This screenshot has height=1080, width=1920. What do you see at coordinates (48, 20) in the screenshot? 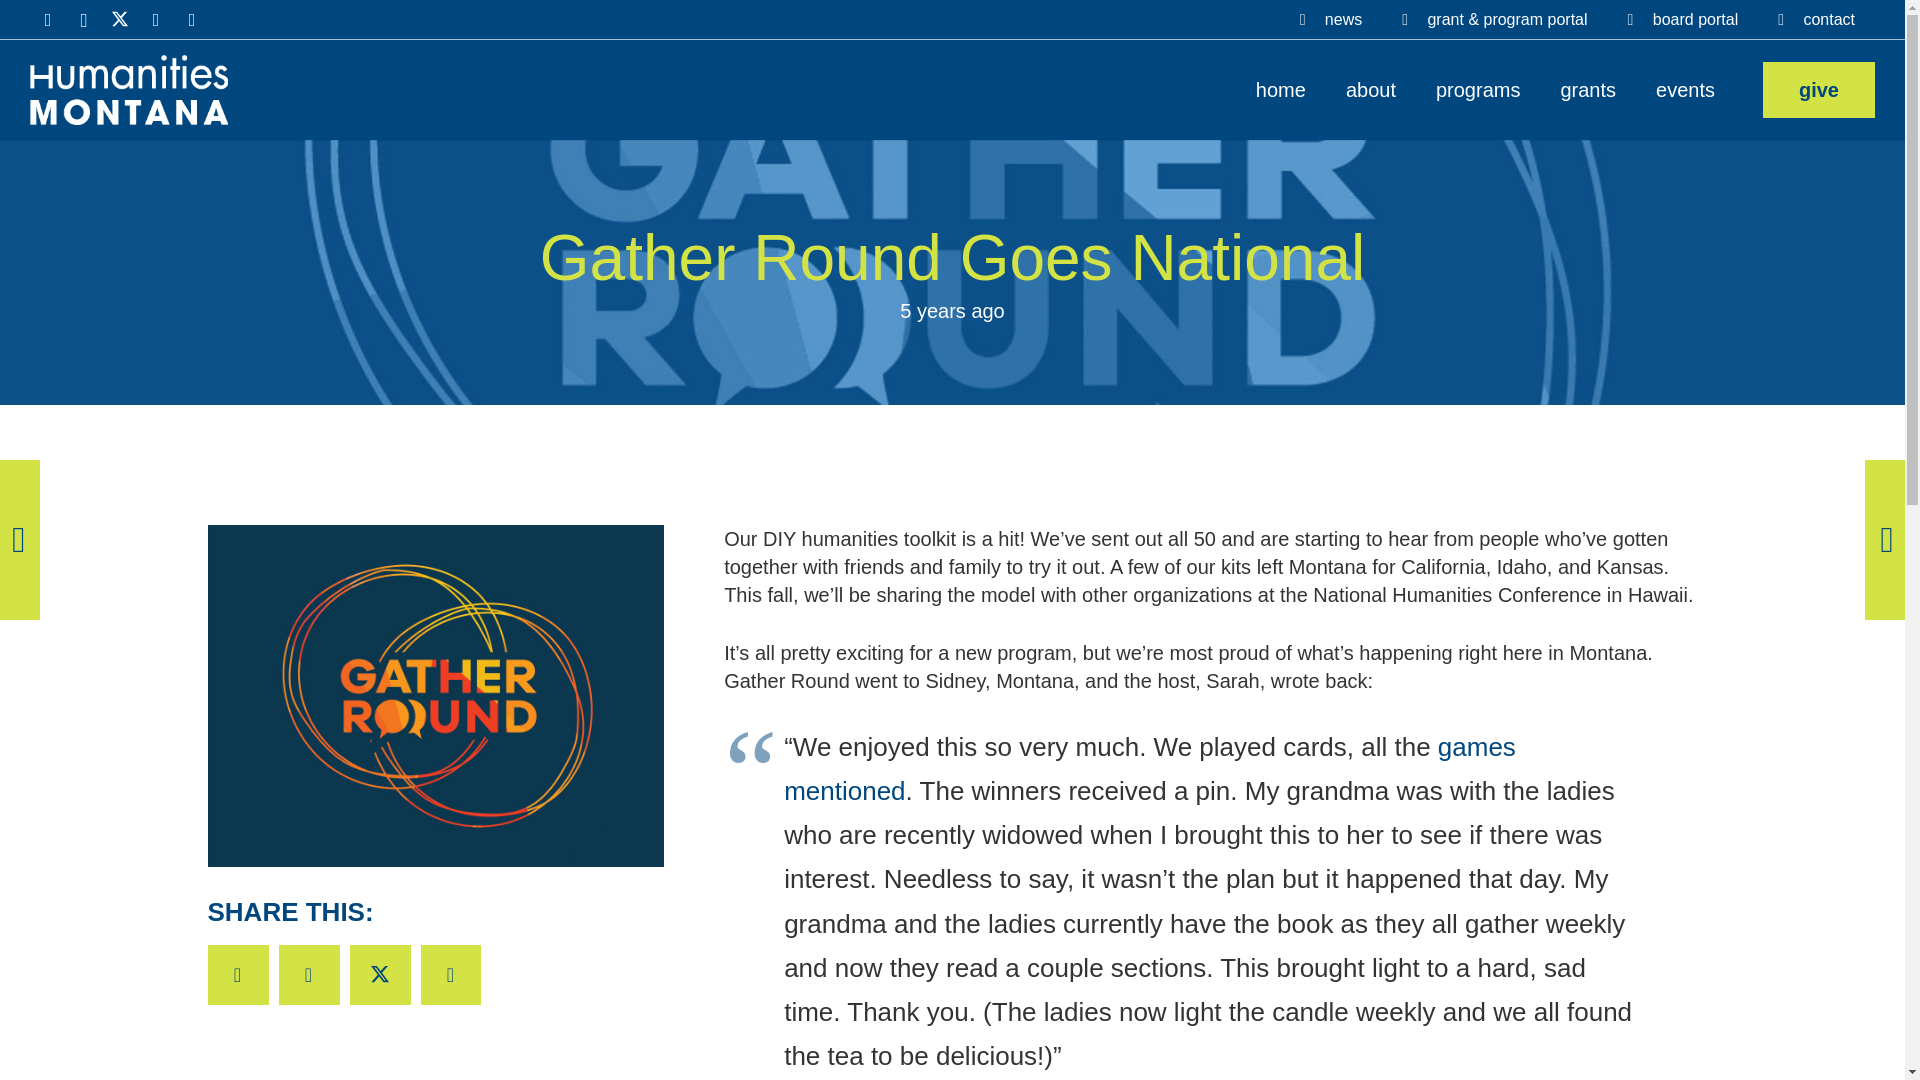
I see `Facebook` at bounding box center [48, 20].